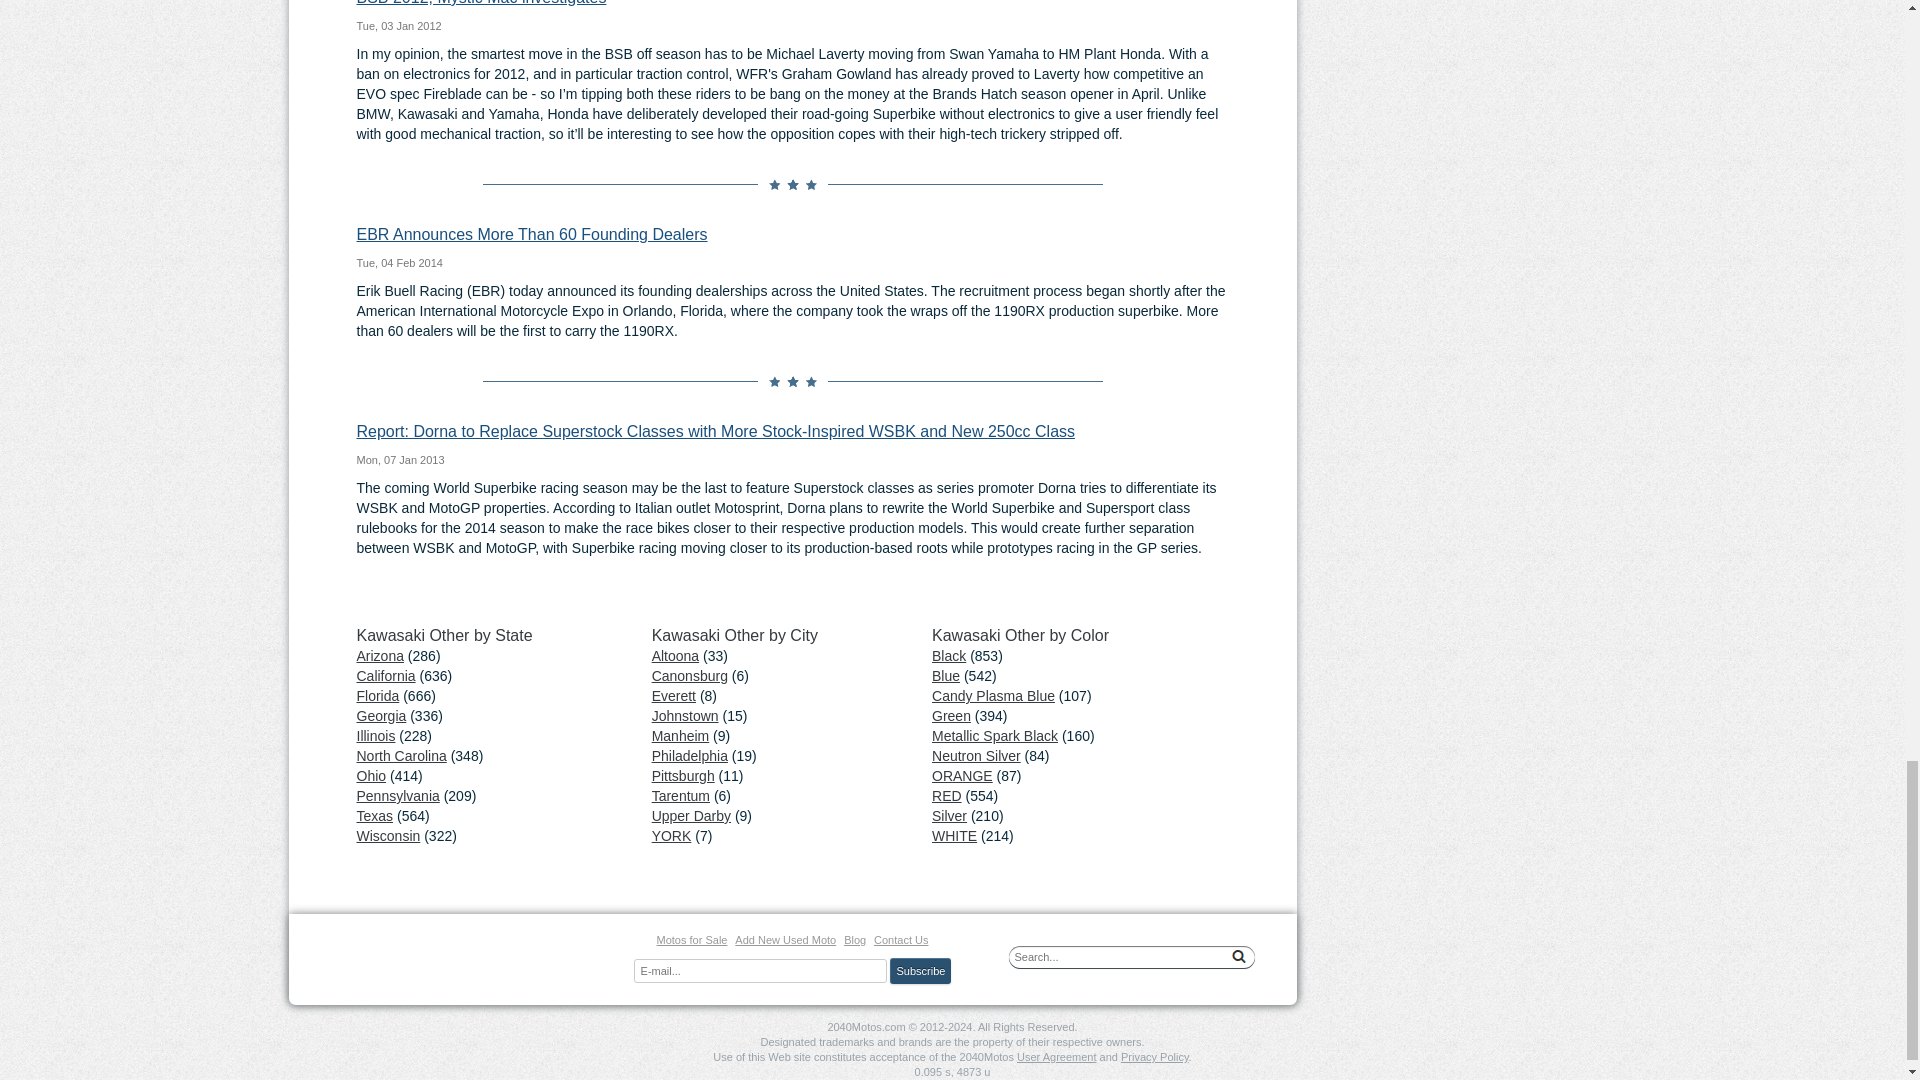 This screenshot has width=1920, height=1080. Describe the element at coordinates (380, 716) in the screenshot. I see `Georgia` at that location.